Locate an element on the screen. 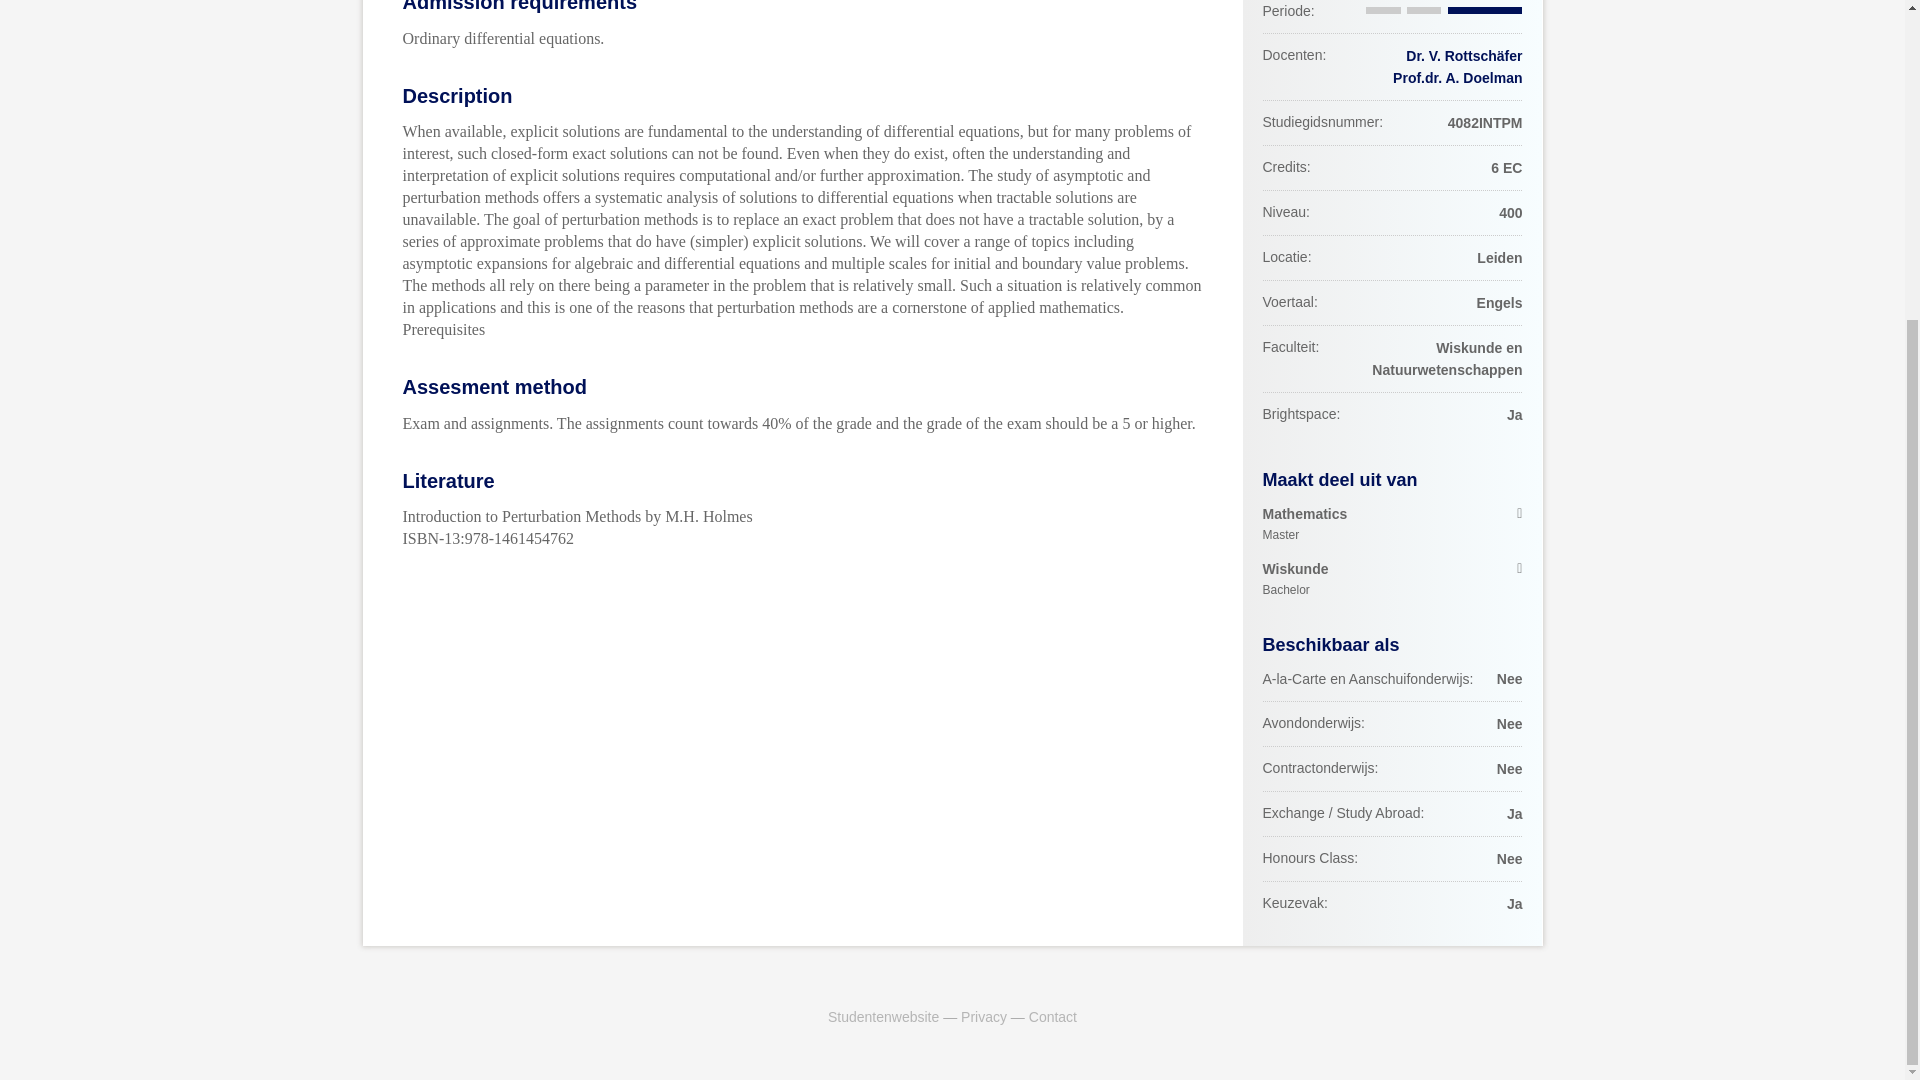  Prof.dr. A. Doelman is located at coordinates (1458, 78).